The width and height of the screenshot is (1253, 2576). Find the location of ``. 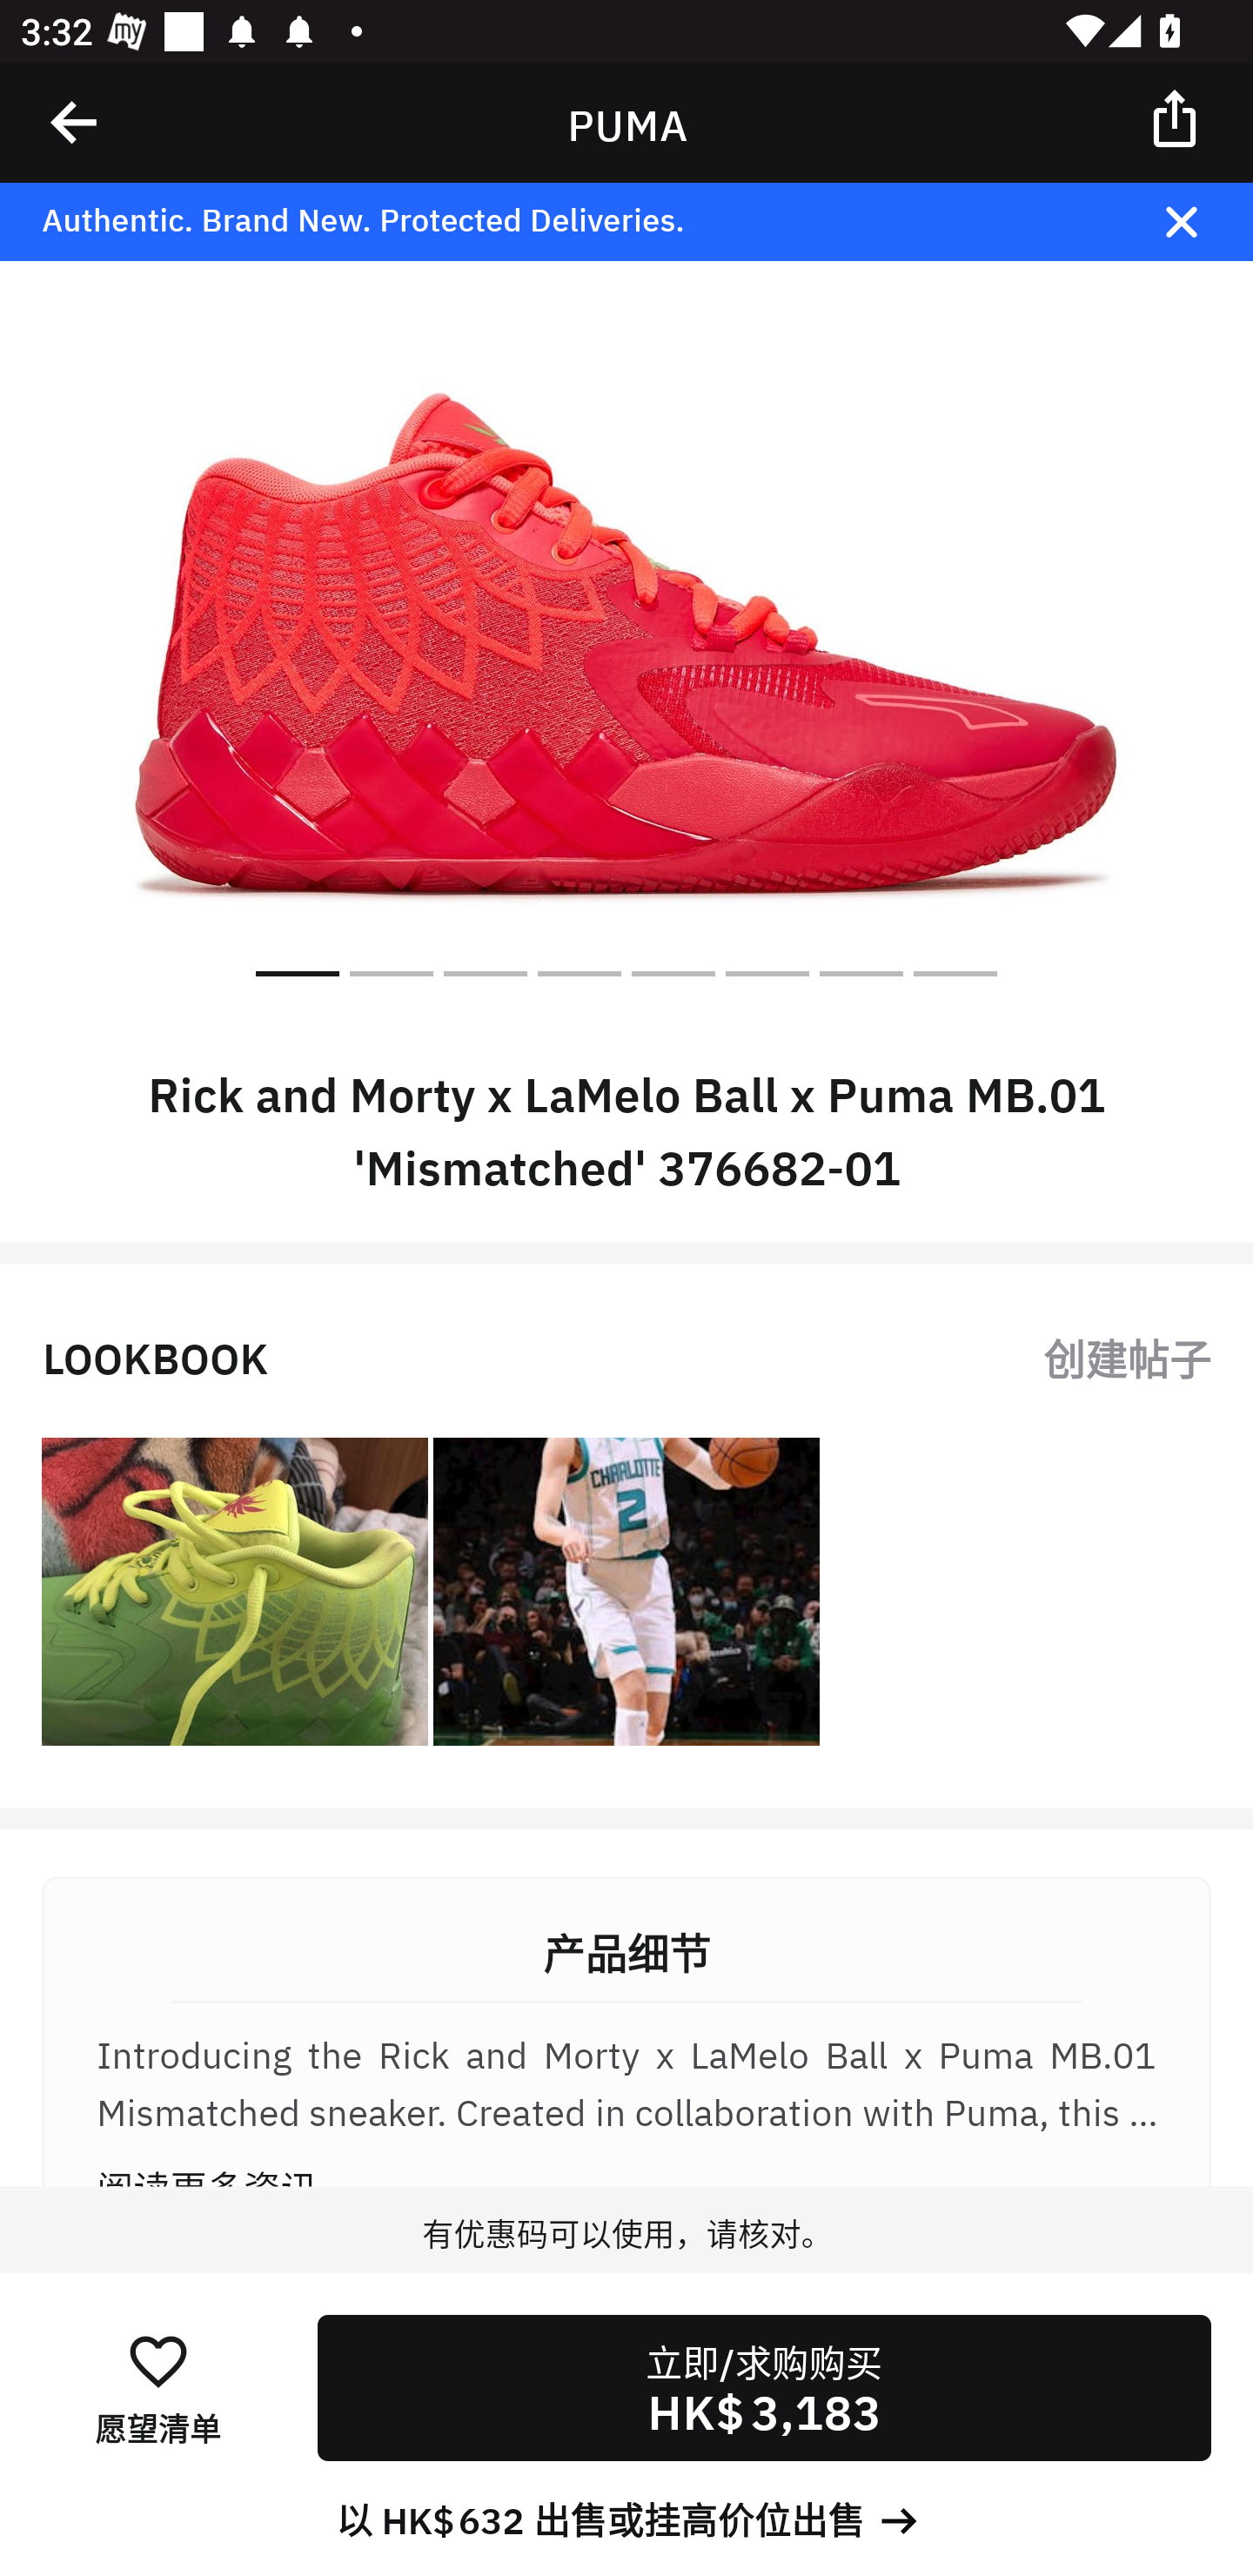

 is located at coordinates (75, 122).